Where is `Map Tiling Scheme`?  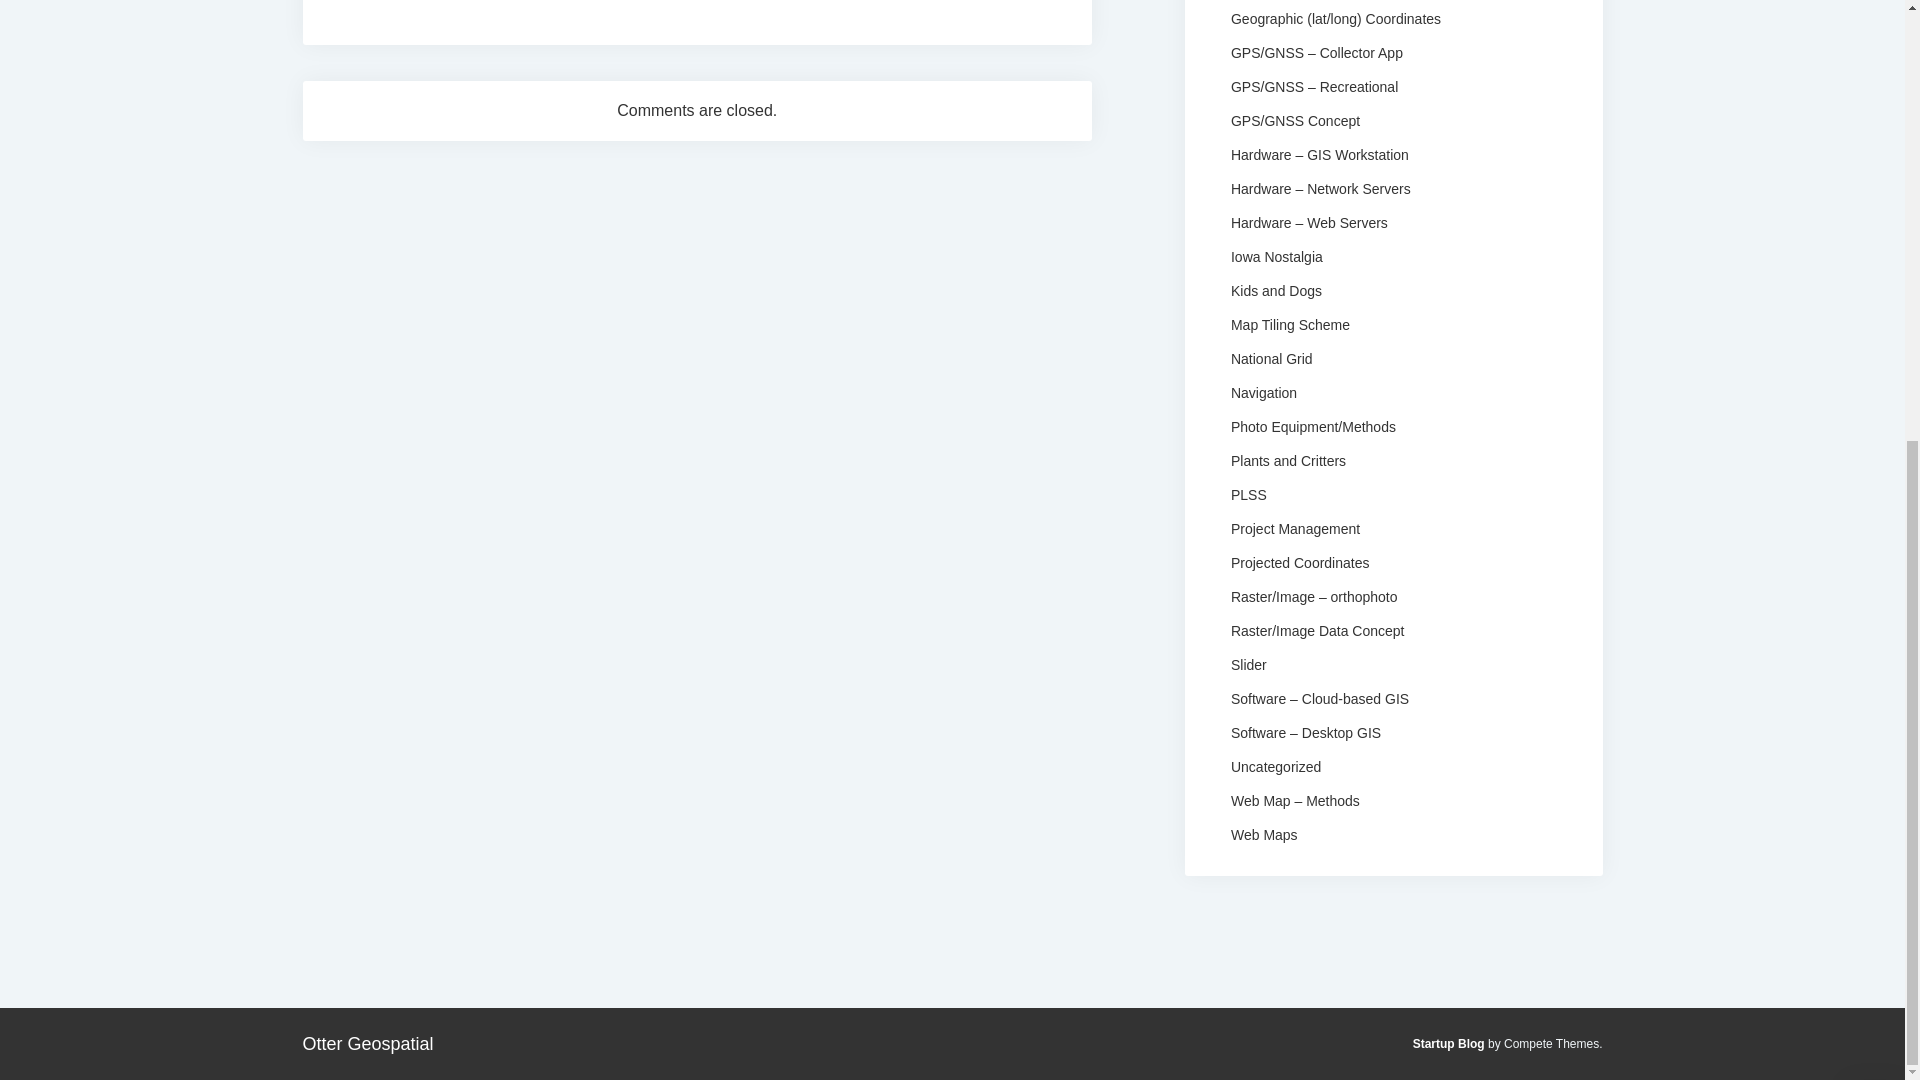 Map Tiling Scheme is located at coordinates (1290, 324).